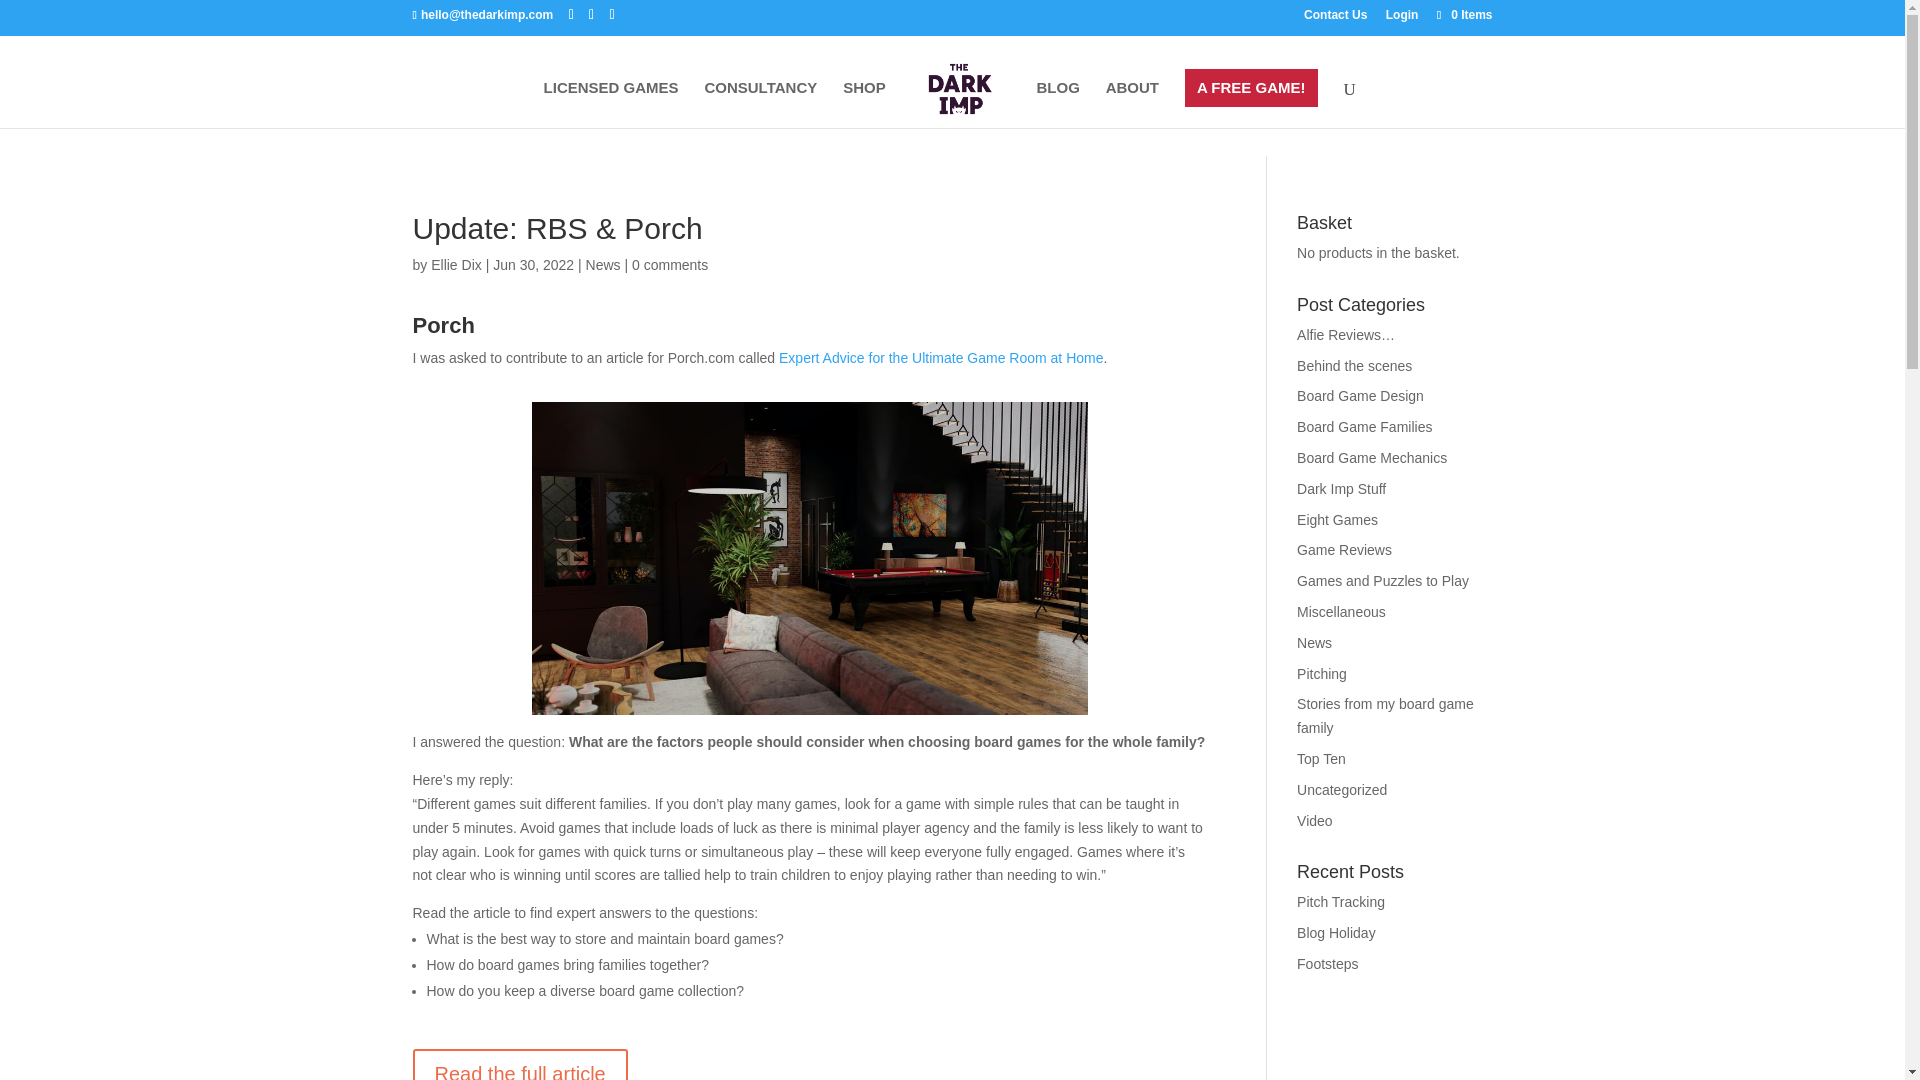 The image size is (1920, 1080). What do you see at coordinates (1354, 365) in the screenshot?
I see `Behind the scenes` at bounding box center [1354, 365].